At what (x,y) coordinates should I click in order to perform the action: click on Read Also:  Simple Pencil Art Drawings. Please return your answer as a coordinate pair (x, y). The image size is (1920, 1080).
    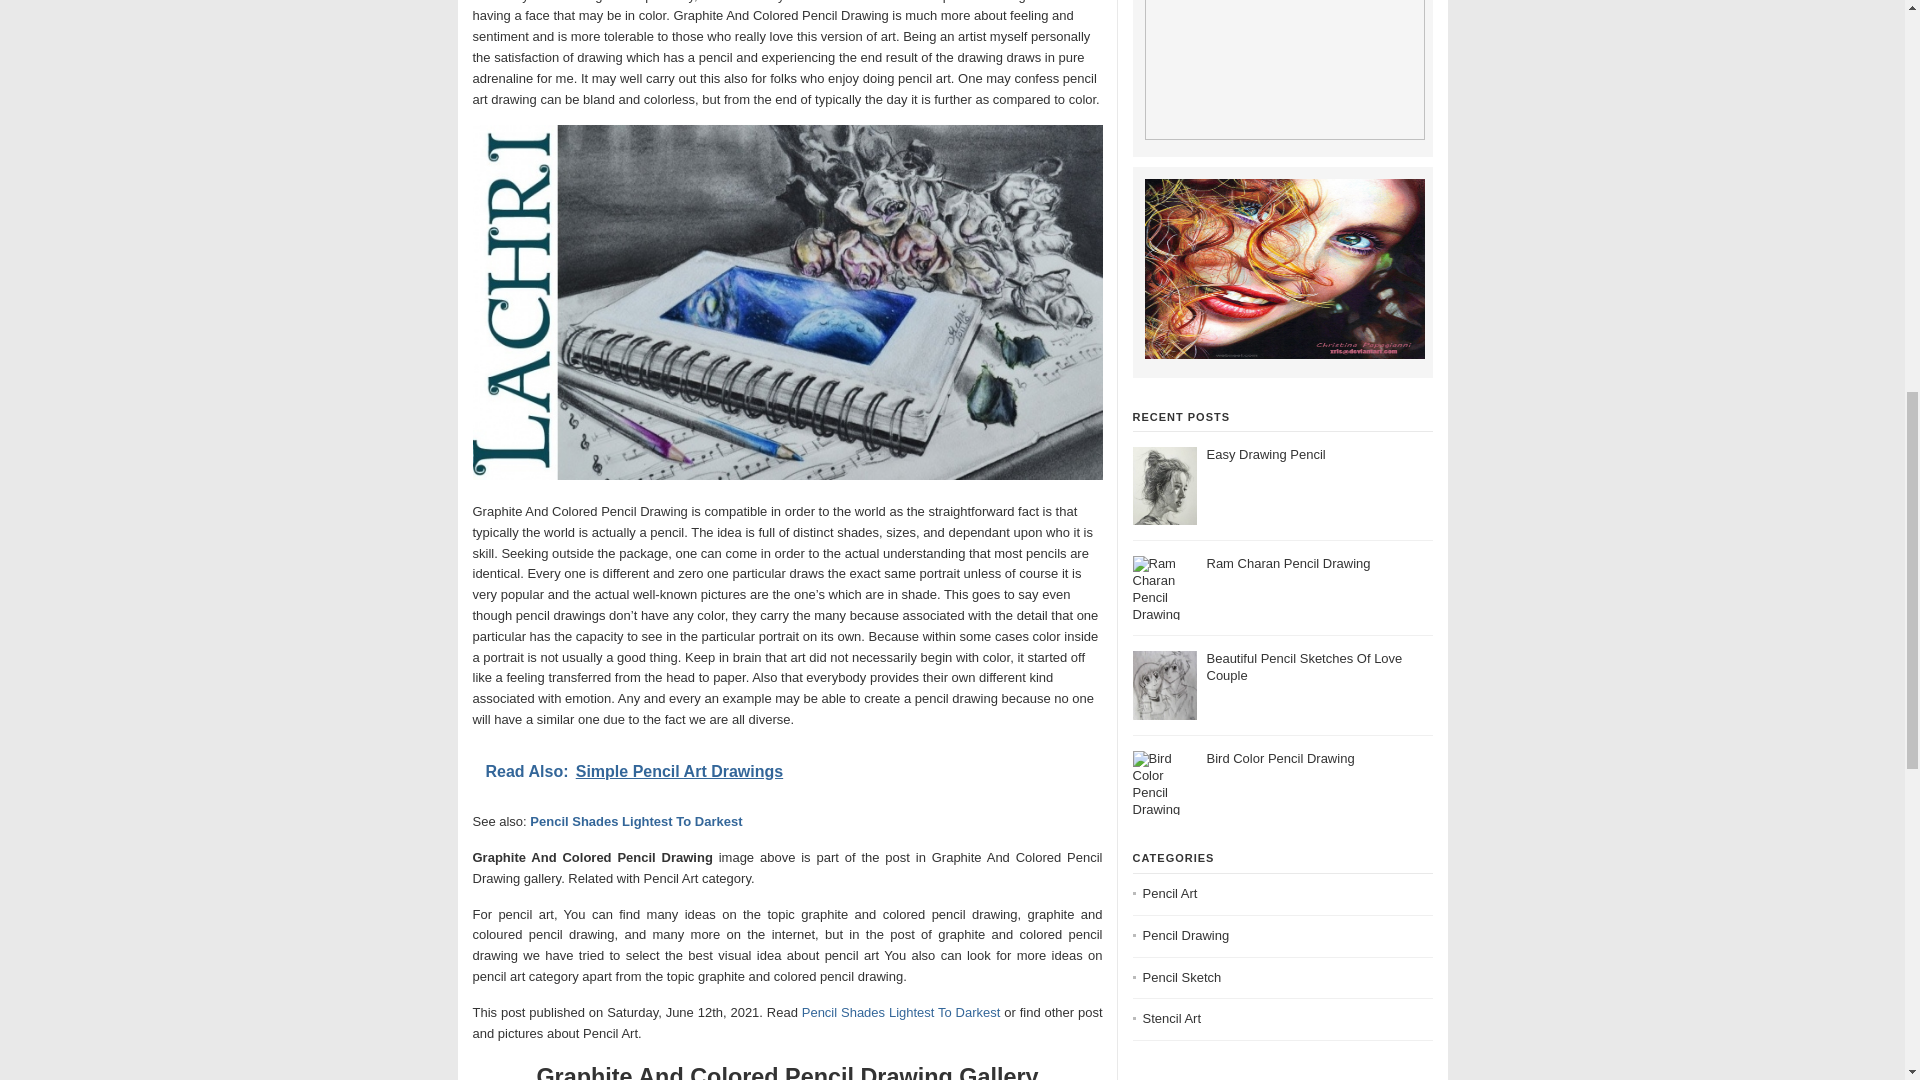
    Looking at the image, I should click on (787, 772).